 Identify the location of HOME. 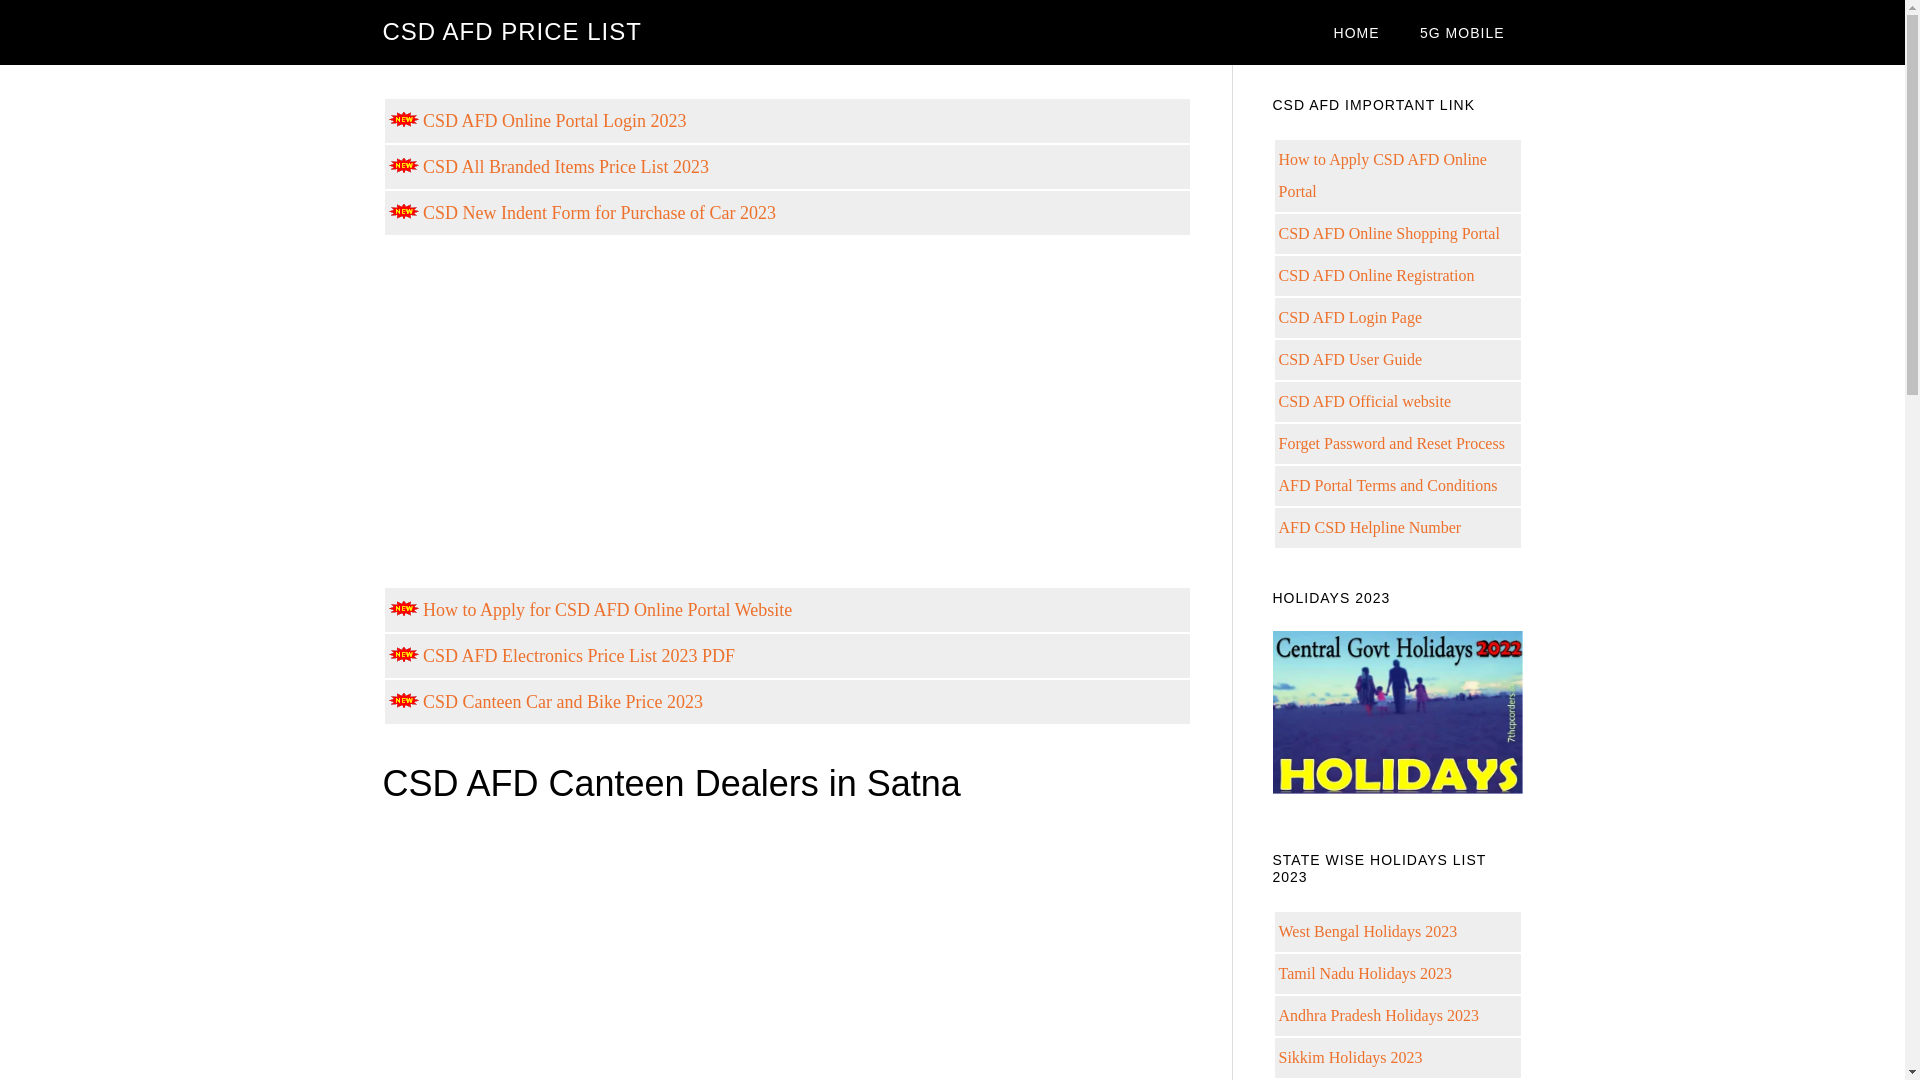
(1356, 32).